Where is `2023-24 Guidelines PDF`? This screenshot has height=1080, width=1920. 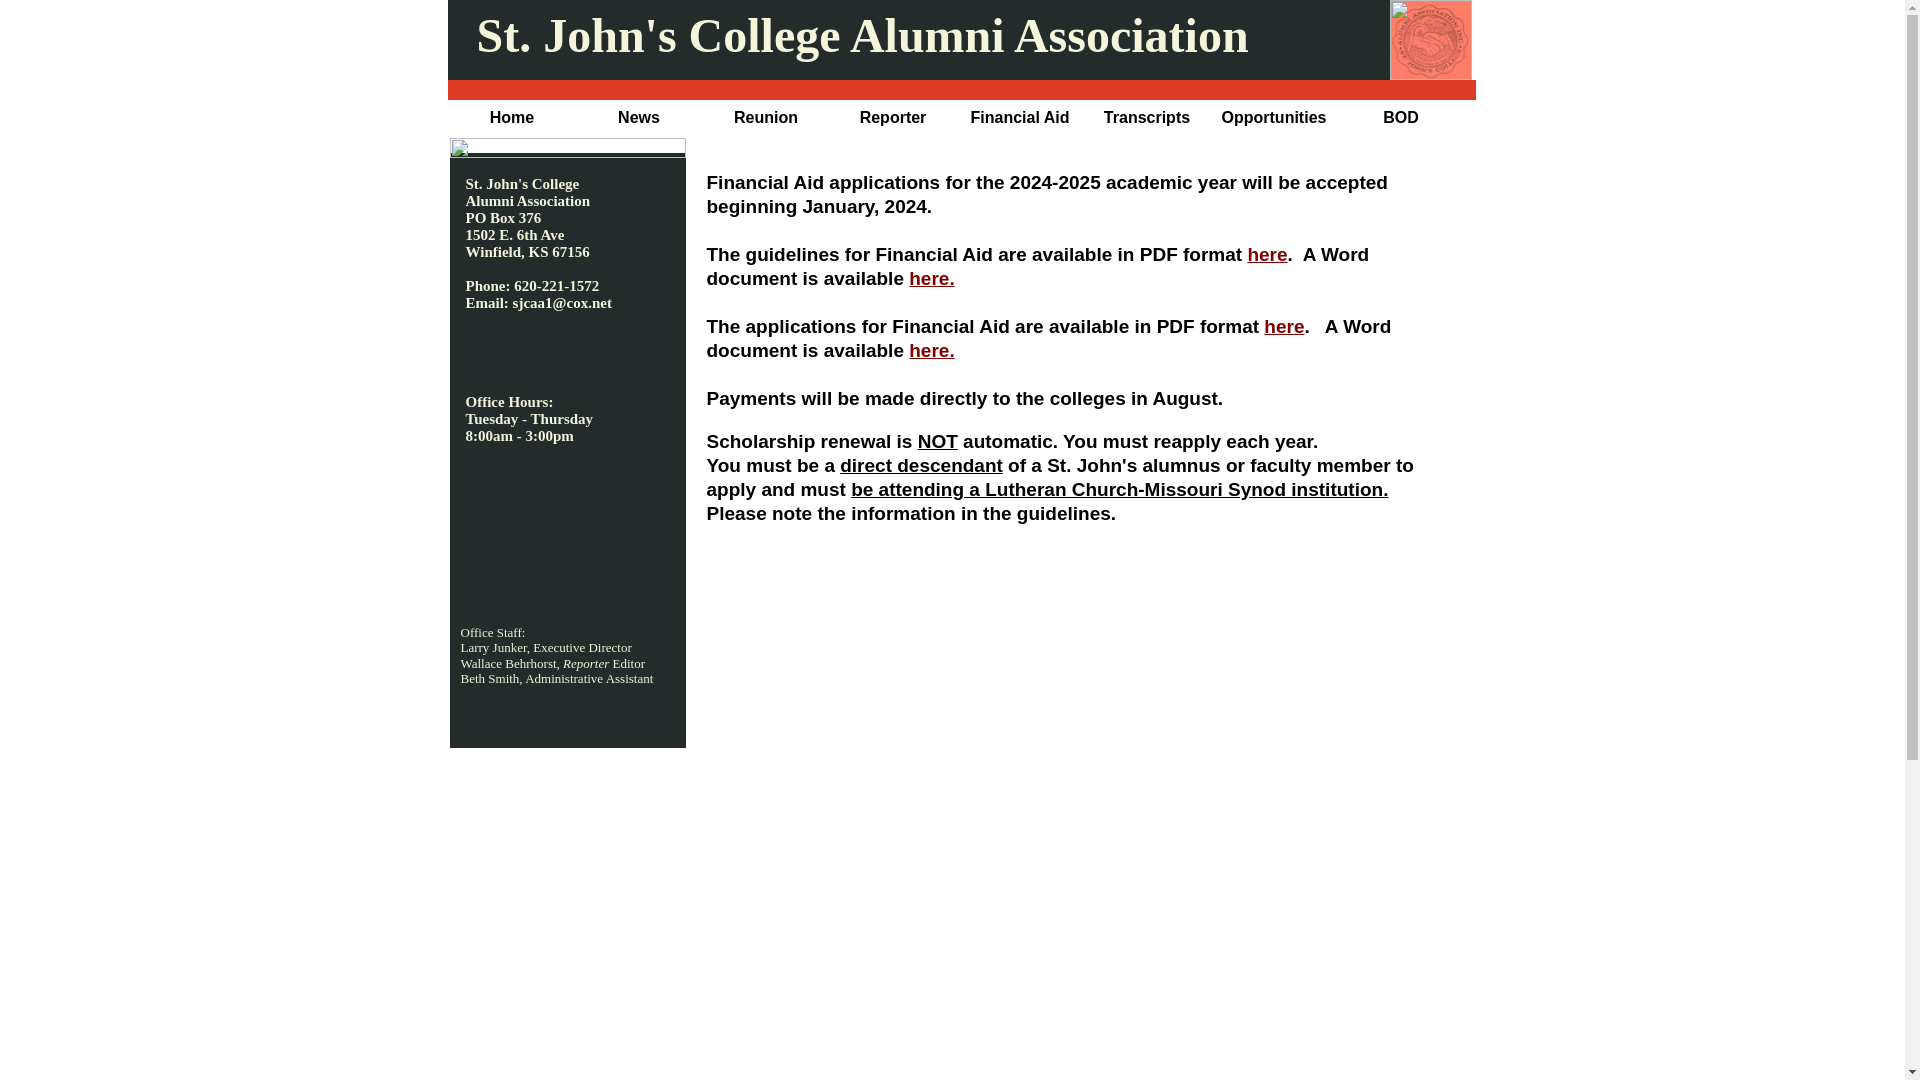
2023-24 Guidelines PDF is located at coordinates (1266, 254).